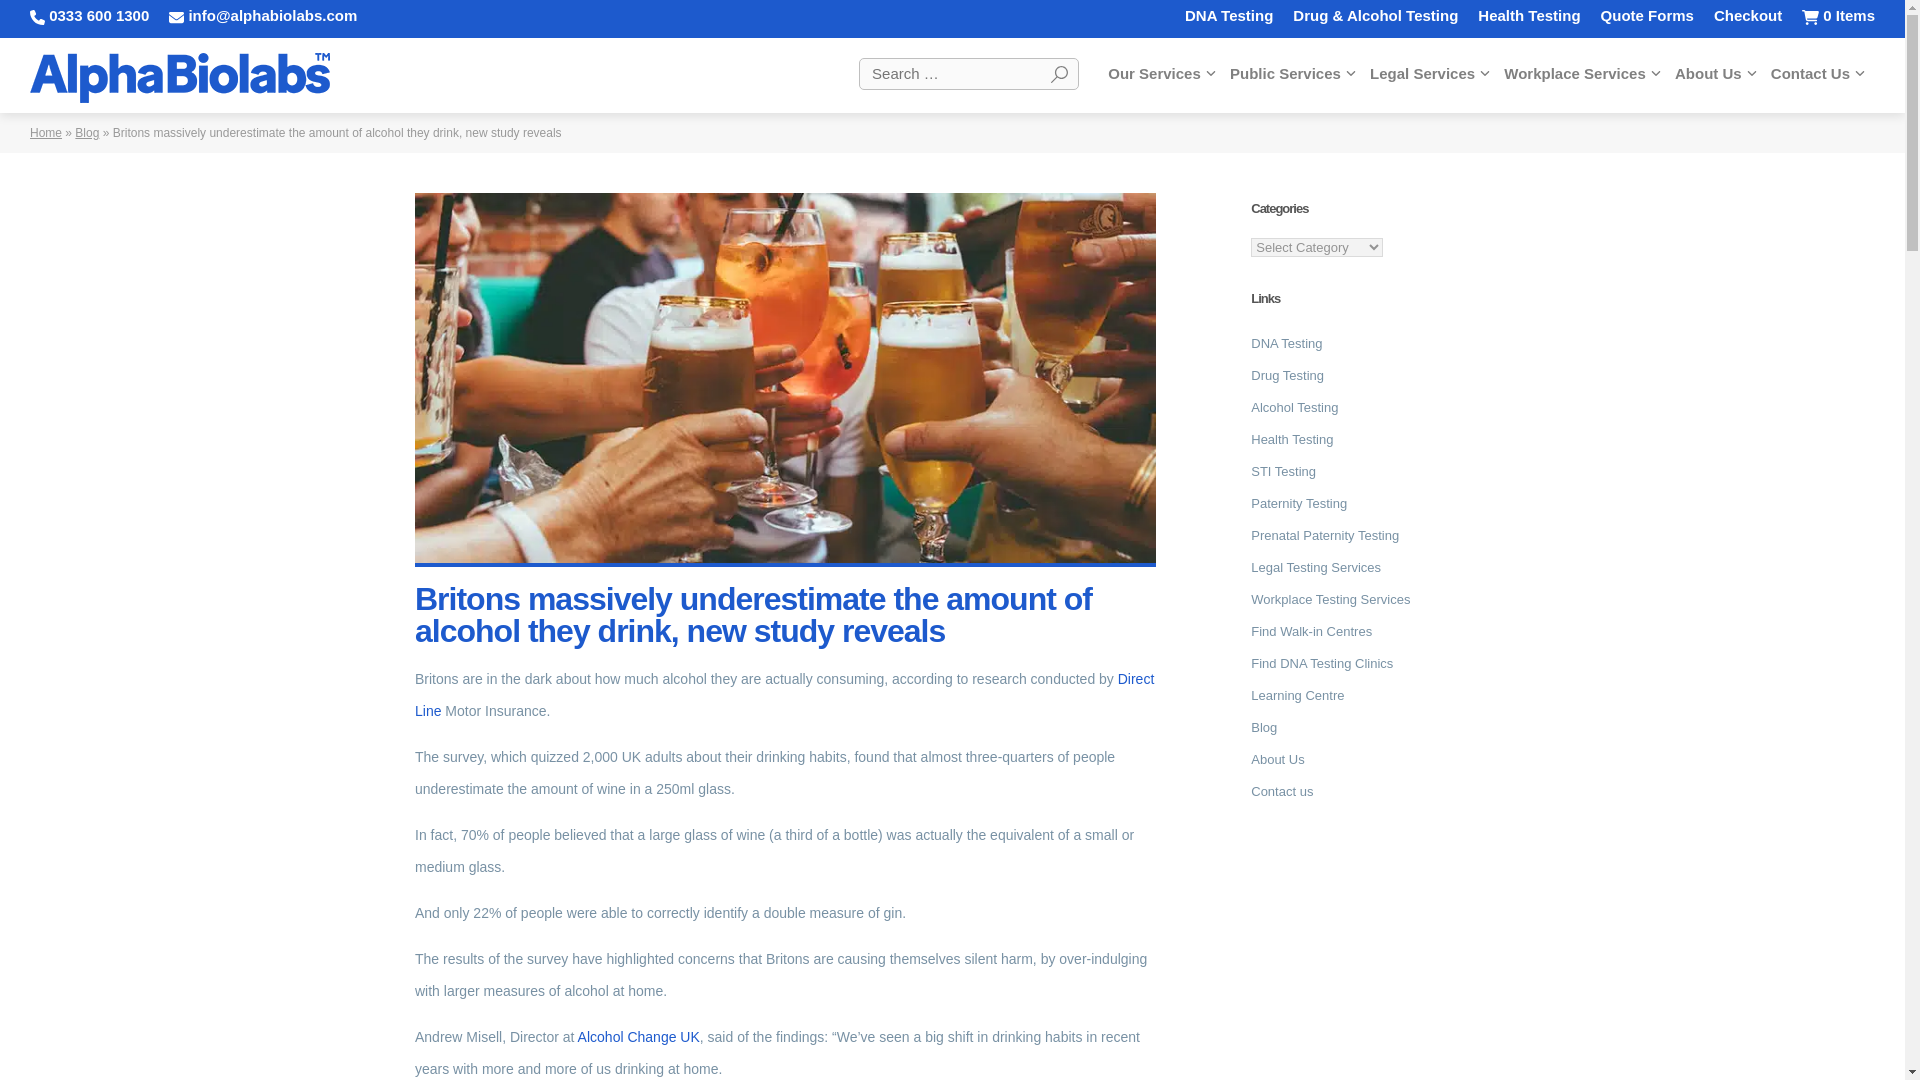 The height and width of the screenshot is (1080, 1920). What do you see at coordinates (1161, 73) in the screenshot?
I see `Our Services` at bounding box center [1161, 73].